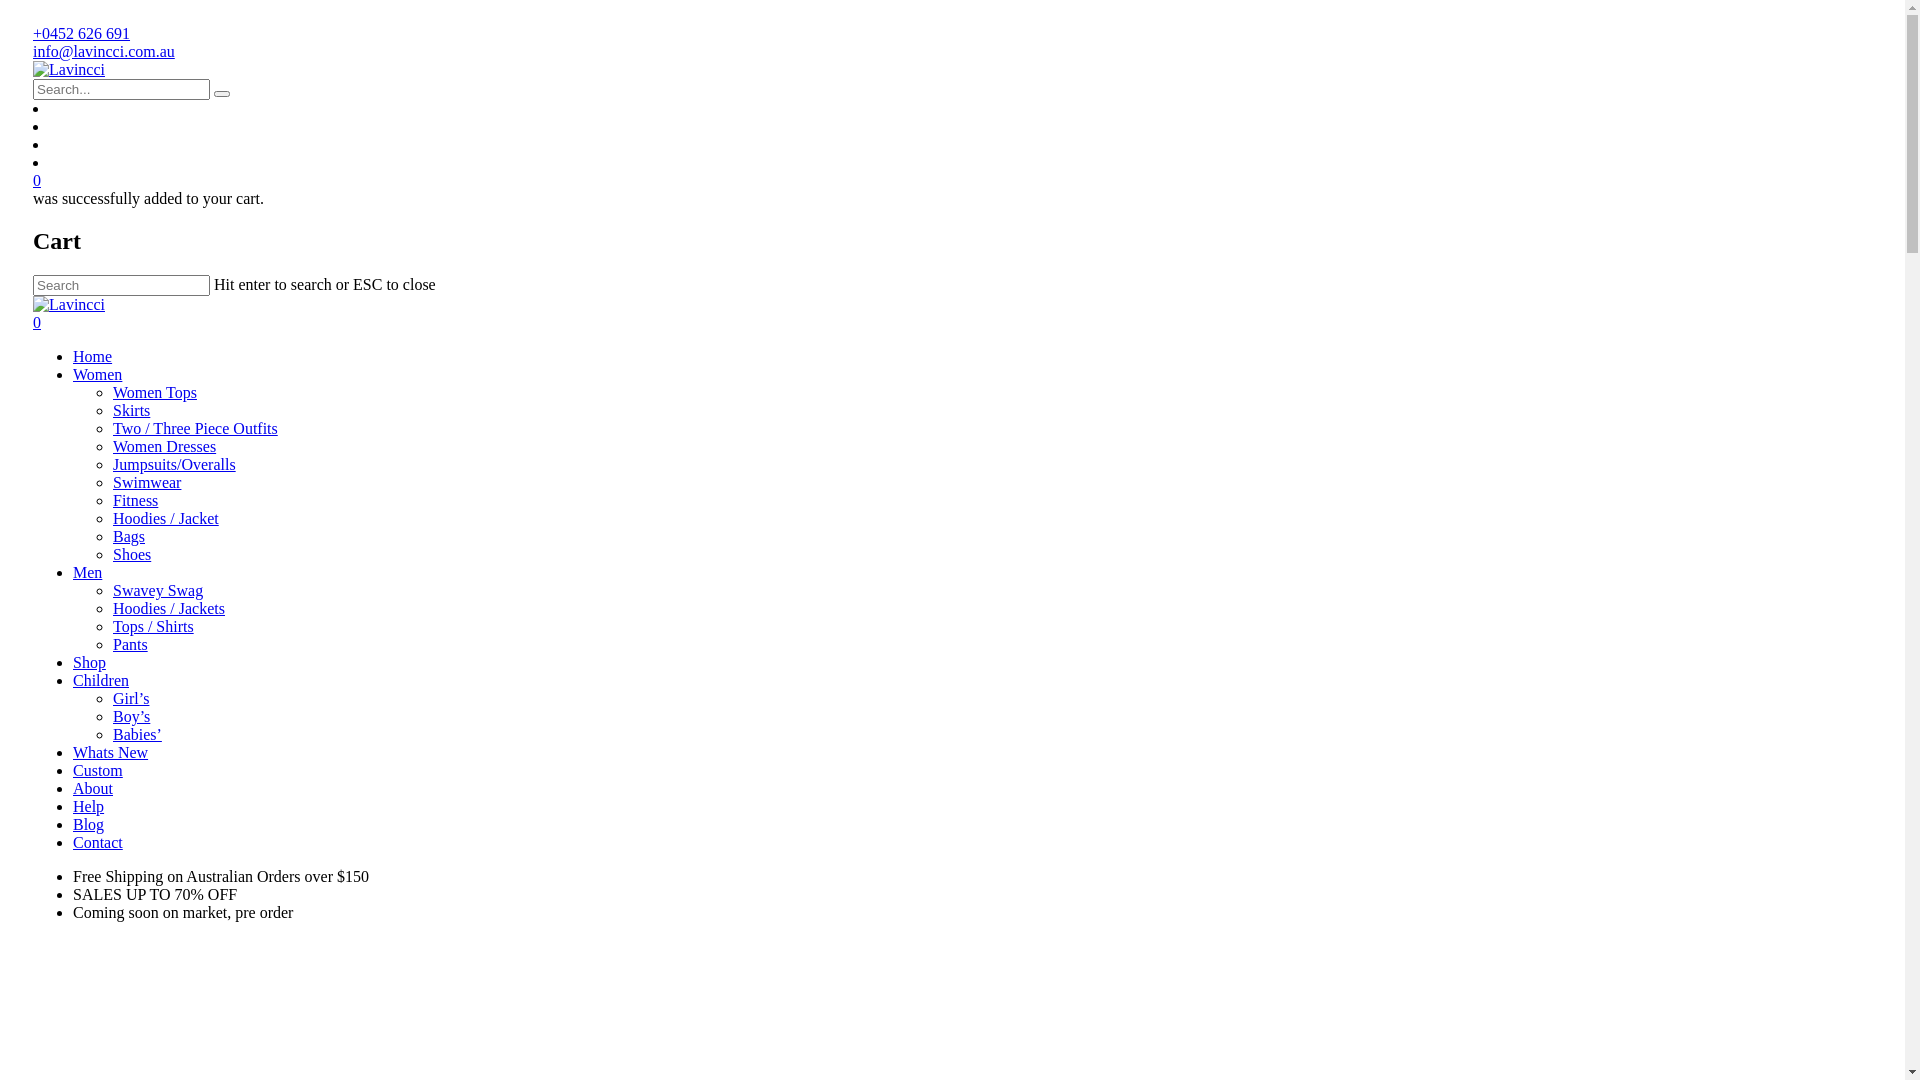 The width and height of the screenshot is (1920, 1080). What do you see at coordinates (222, 94) in the screenshot?
I see `Search` at bounding box center [222, 94].